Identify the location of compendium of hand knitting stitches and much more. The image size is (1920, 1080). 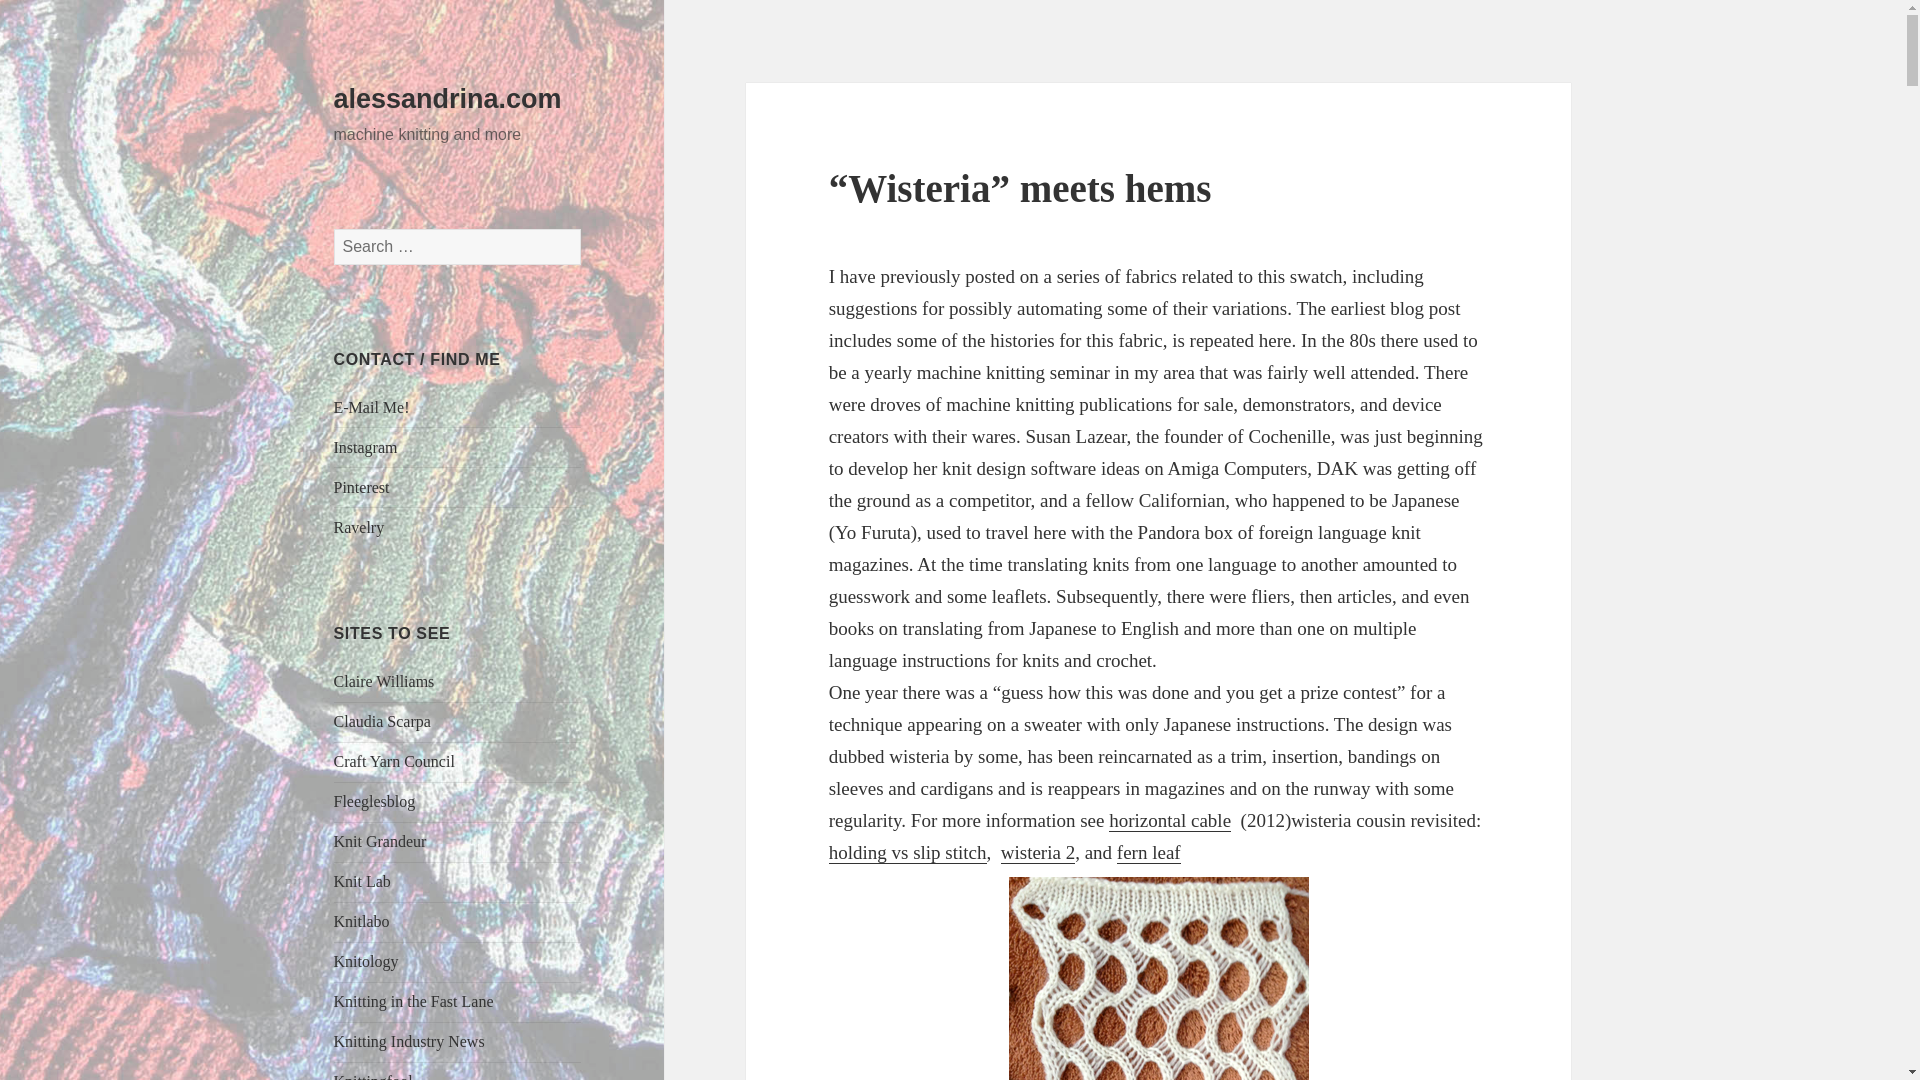
(373, 1076).